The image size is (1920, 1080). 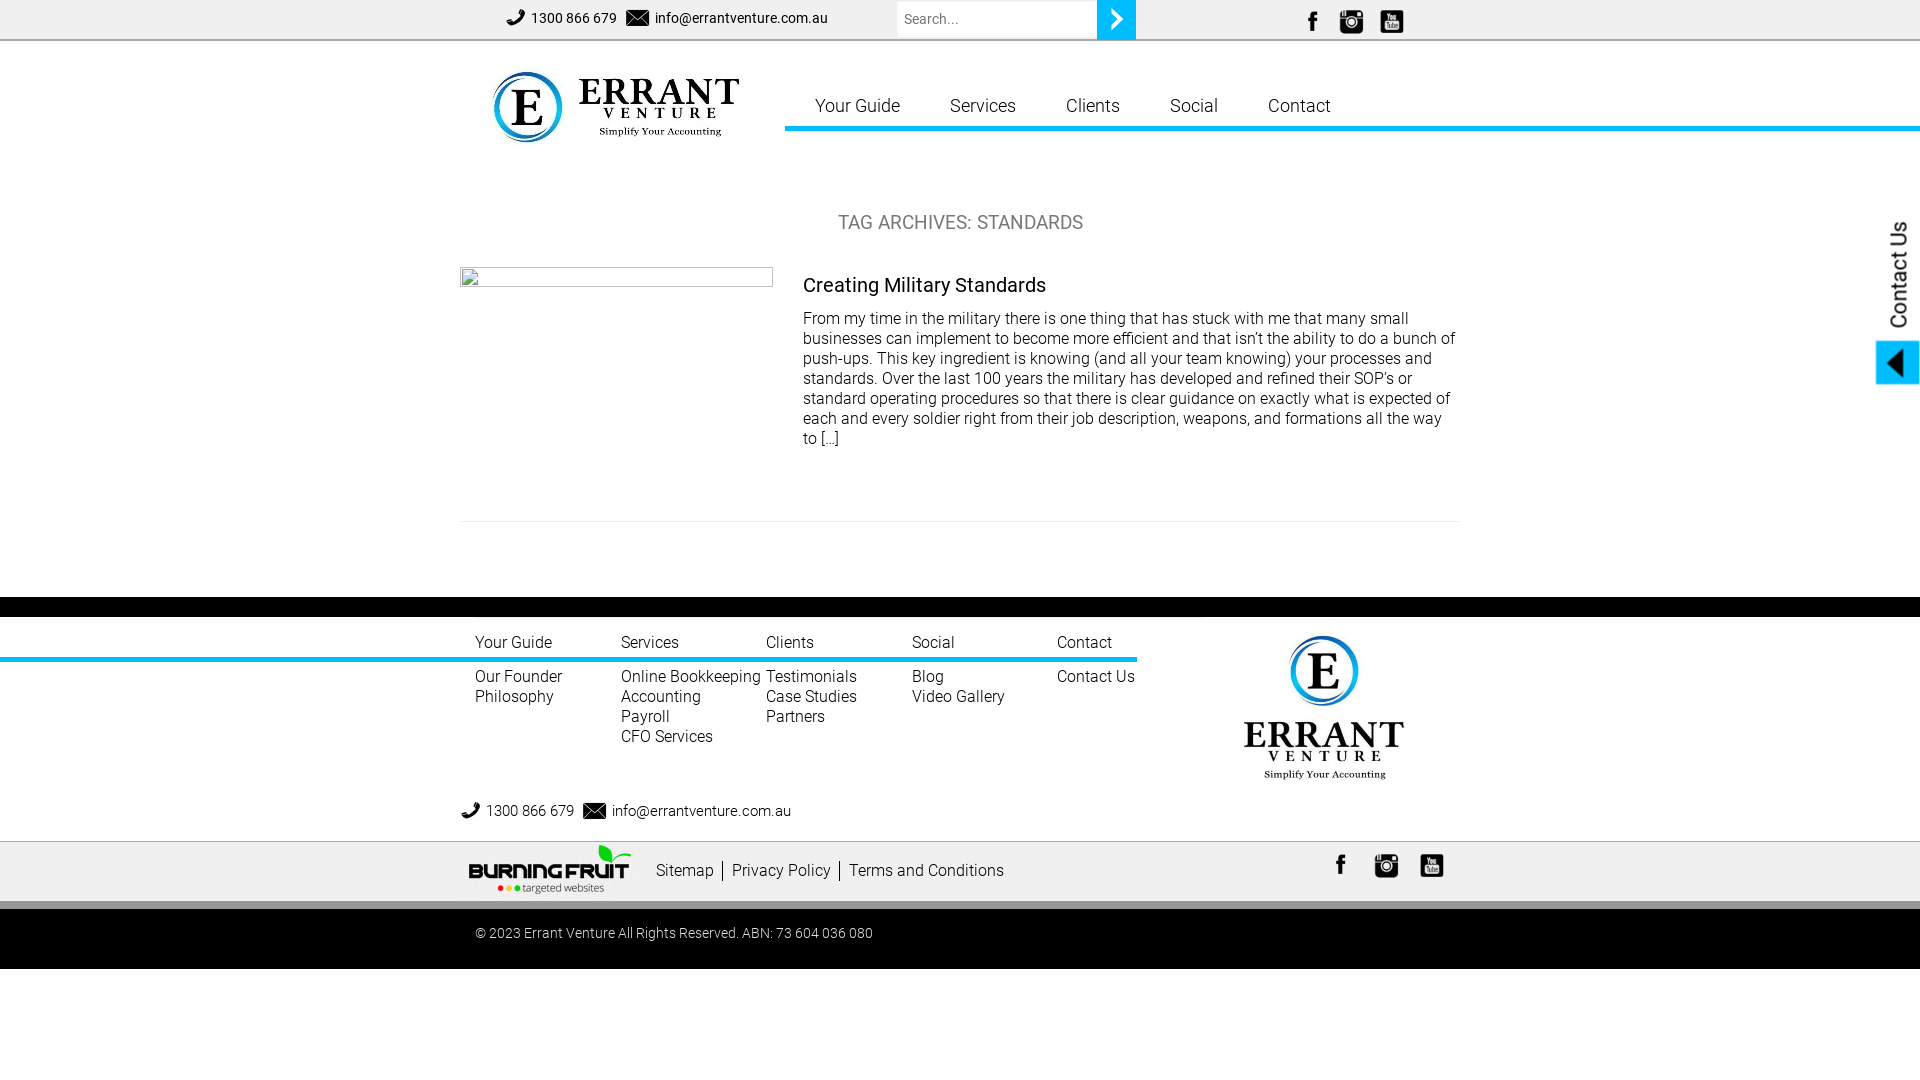 I want to click on Social, so click(x=1194, y=106).